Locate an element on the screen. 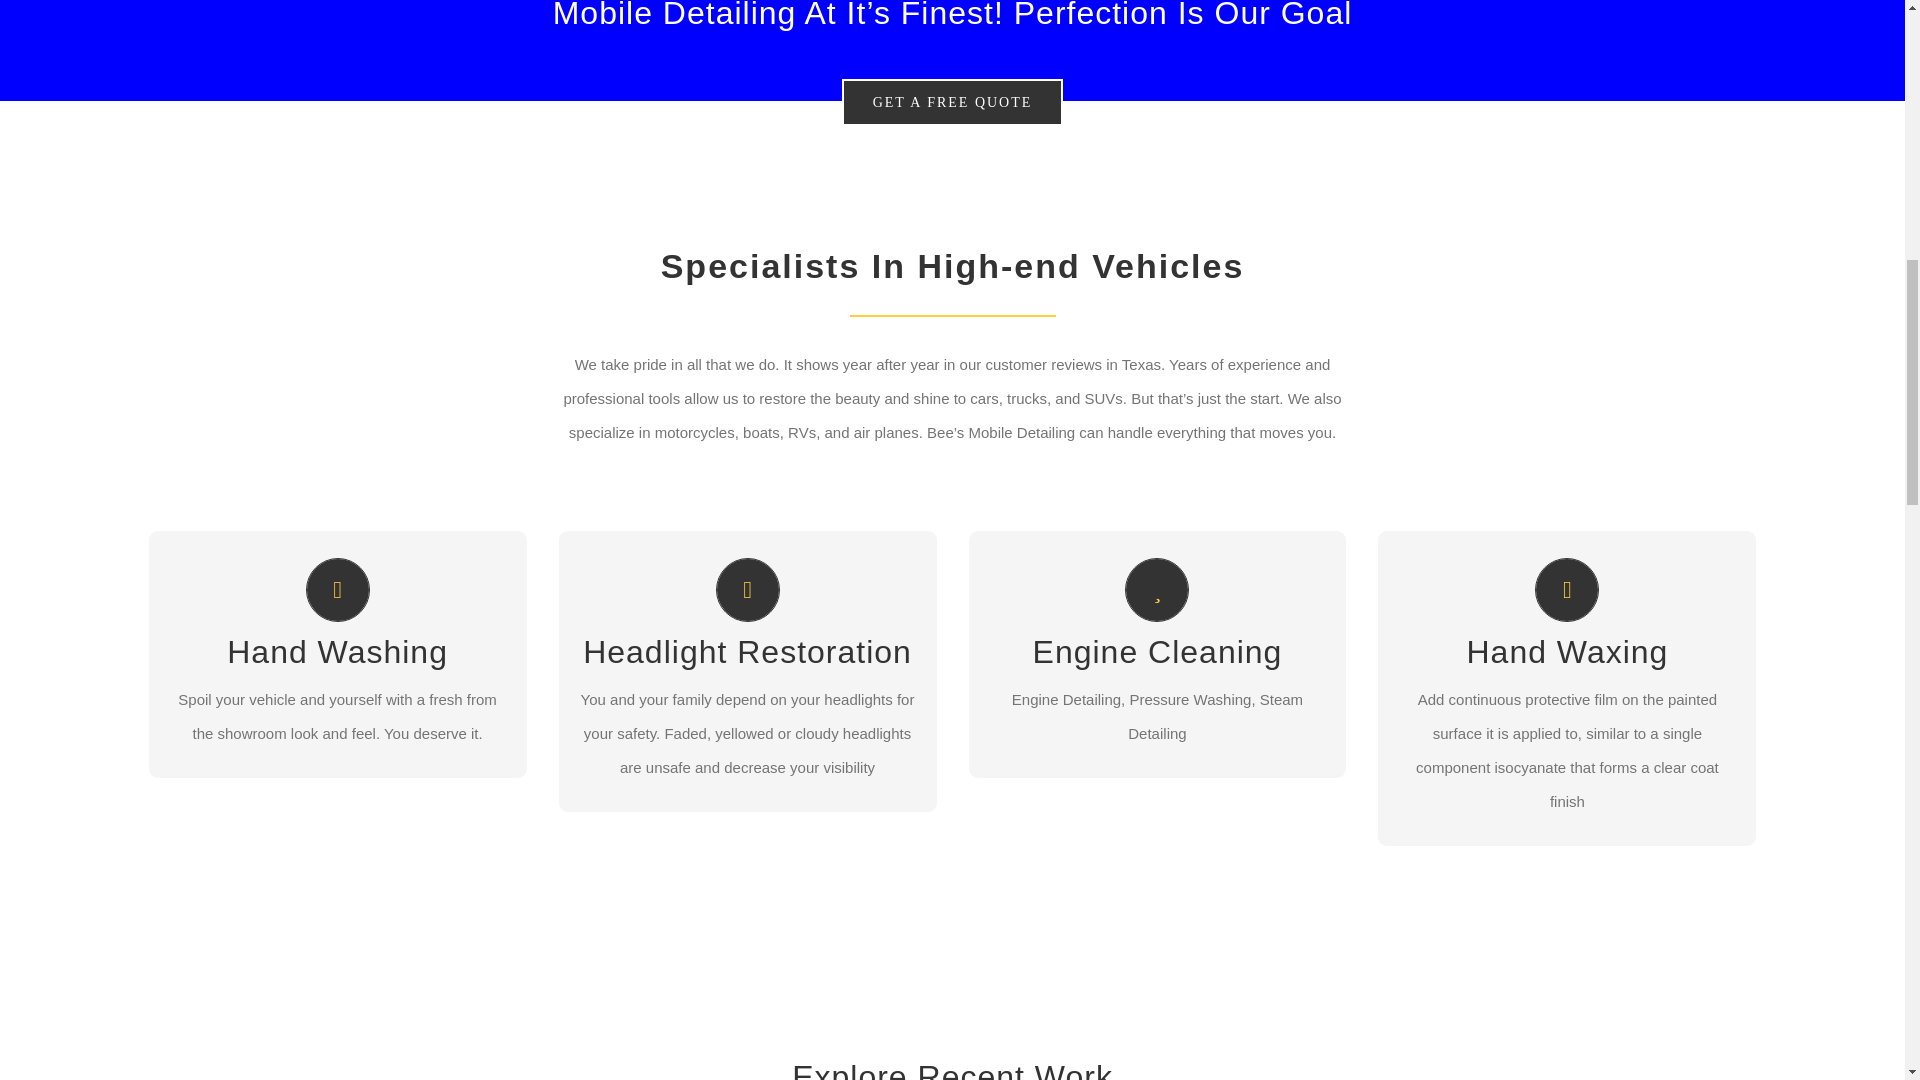 The height and width of the screenshot is (1080, 1920). GET A QUOTE is located at coordinates (1156, 738).